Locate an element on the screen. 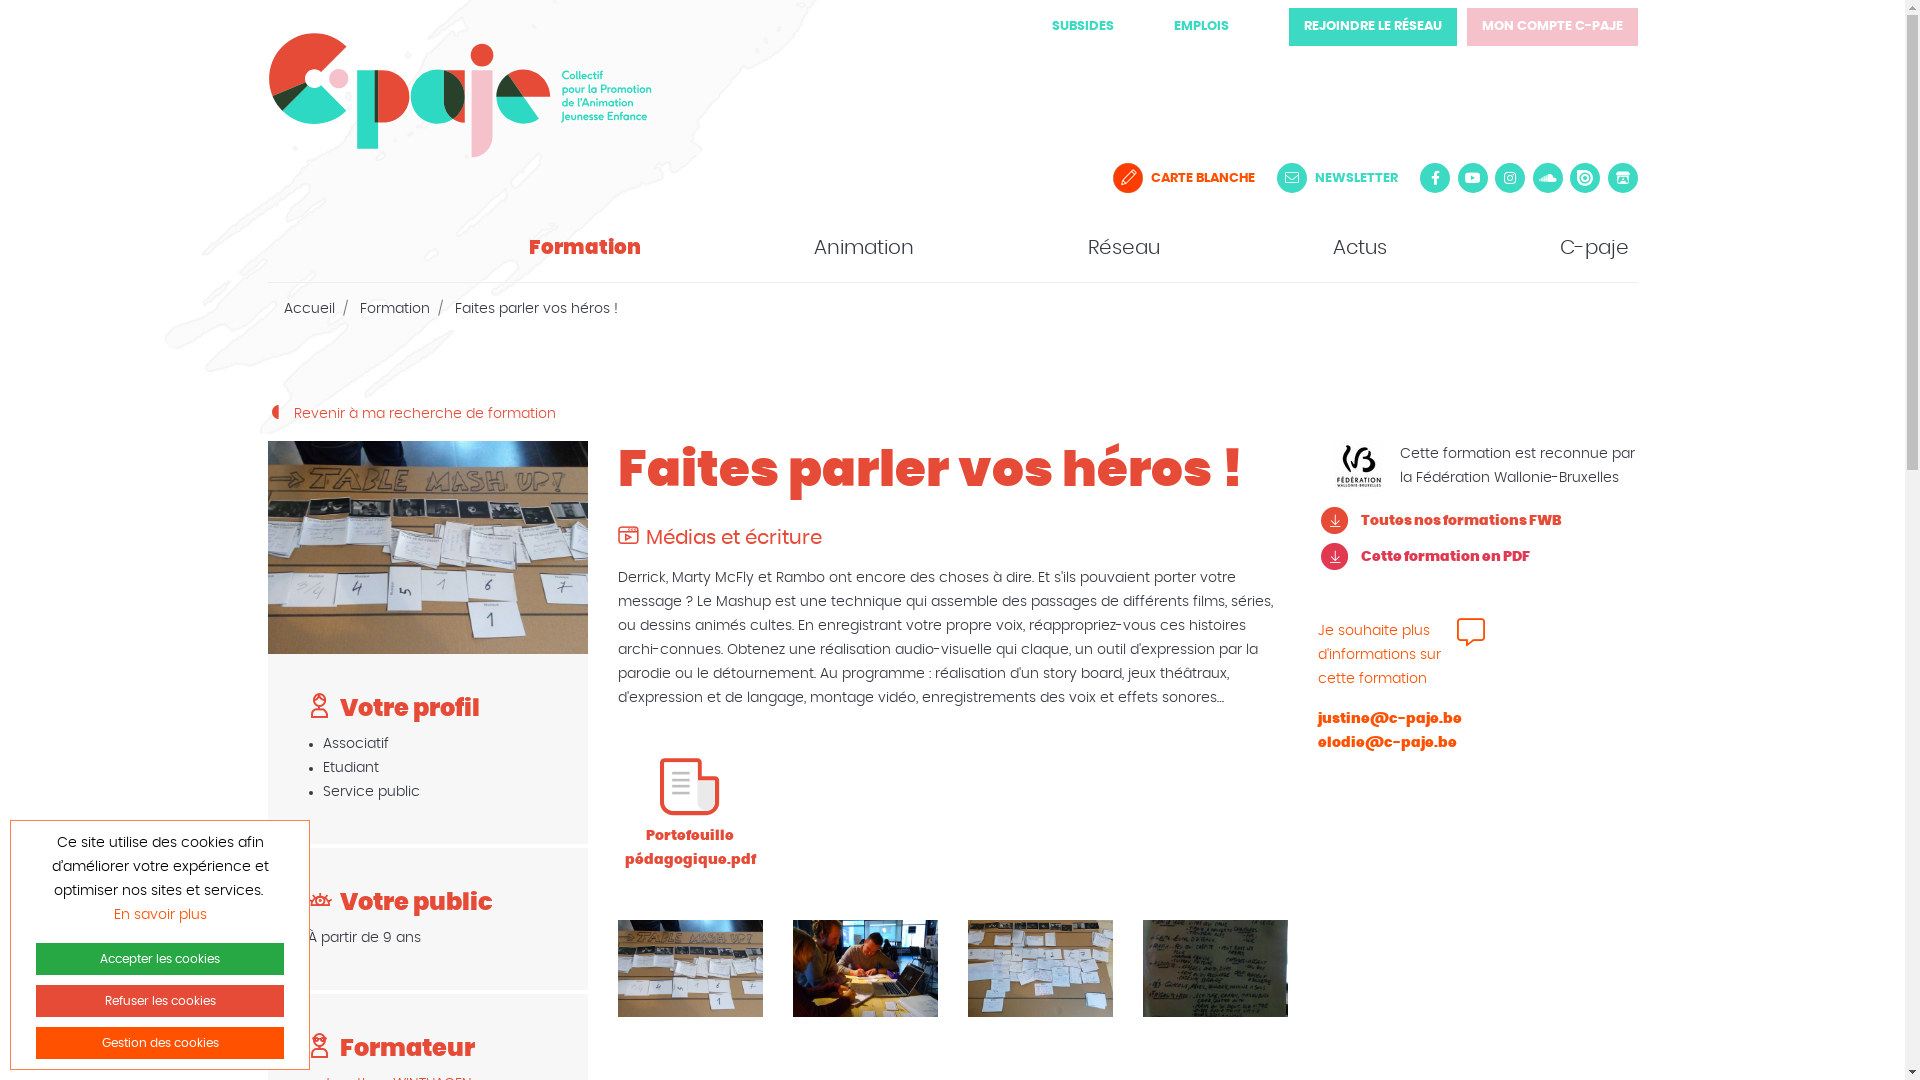  elodie@c-paje.be is located at coordinates (1388, 743).